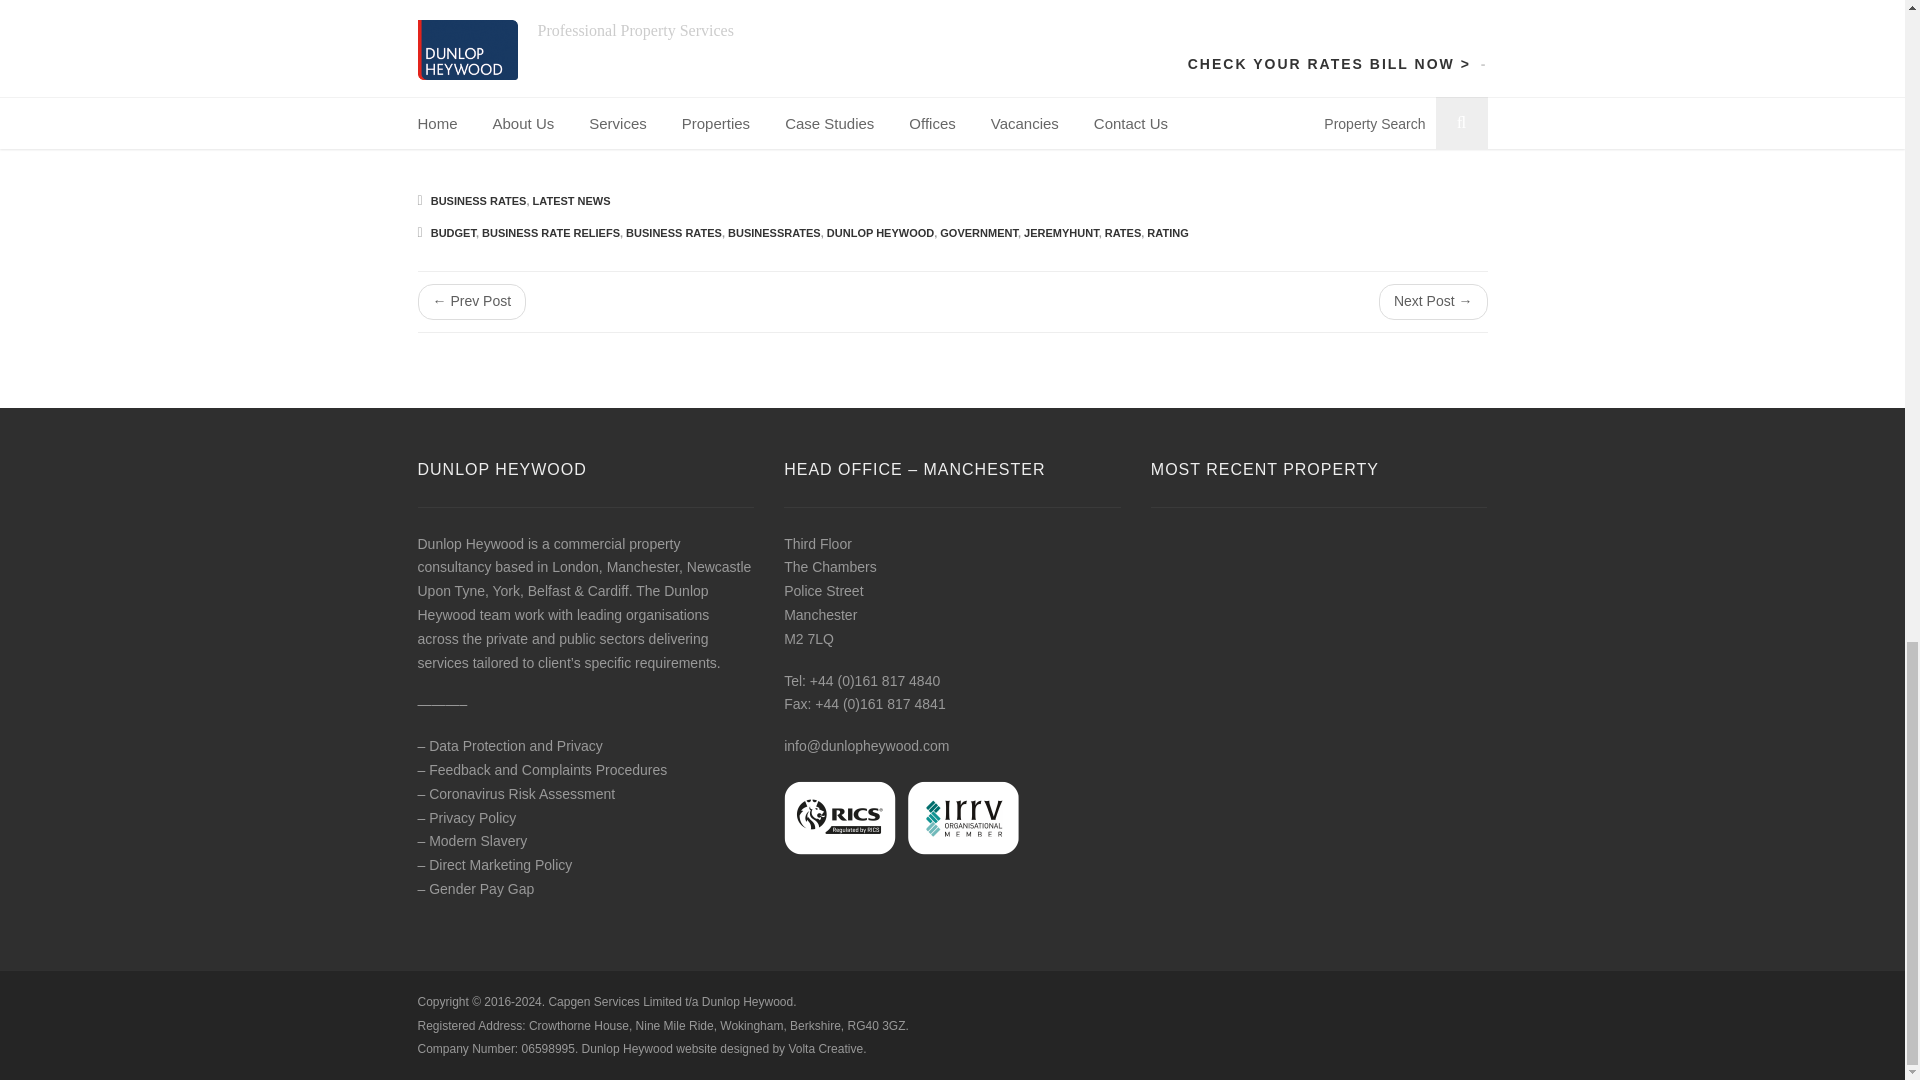 This screenshot has width=1920, height=1080. I want to click on BUDGET, so click(453, 232).